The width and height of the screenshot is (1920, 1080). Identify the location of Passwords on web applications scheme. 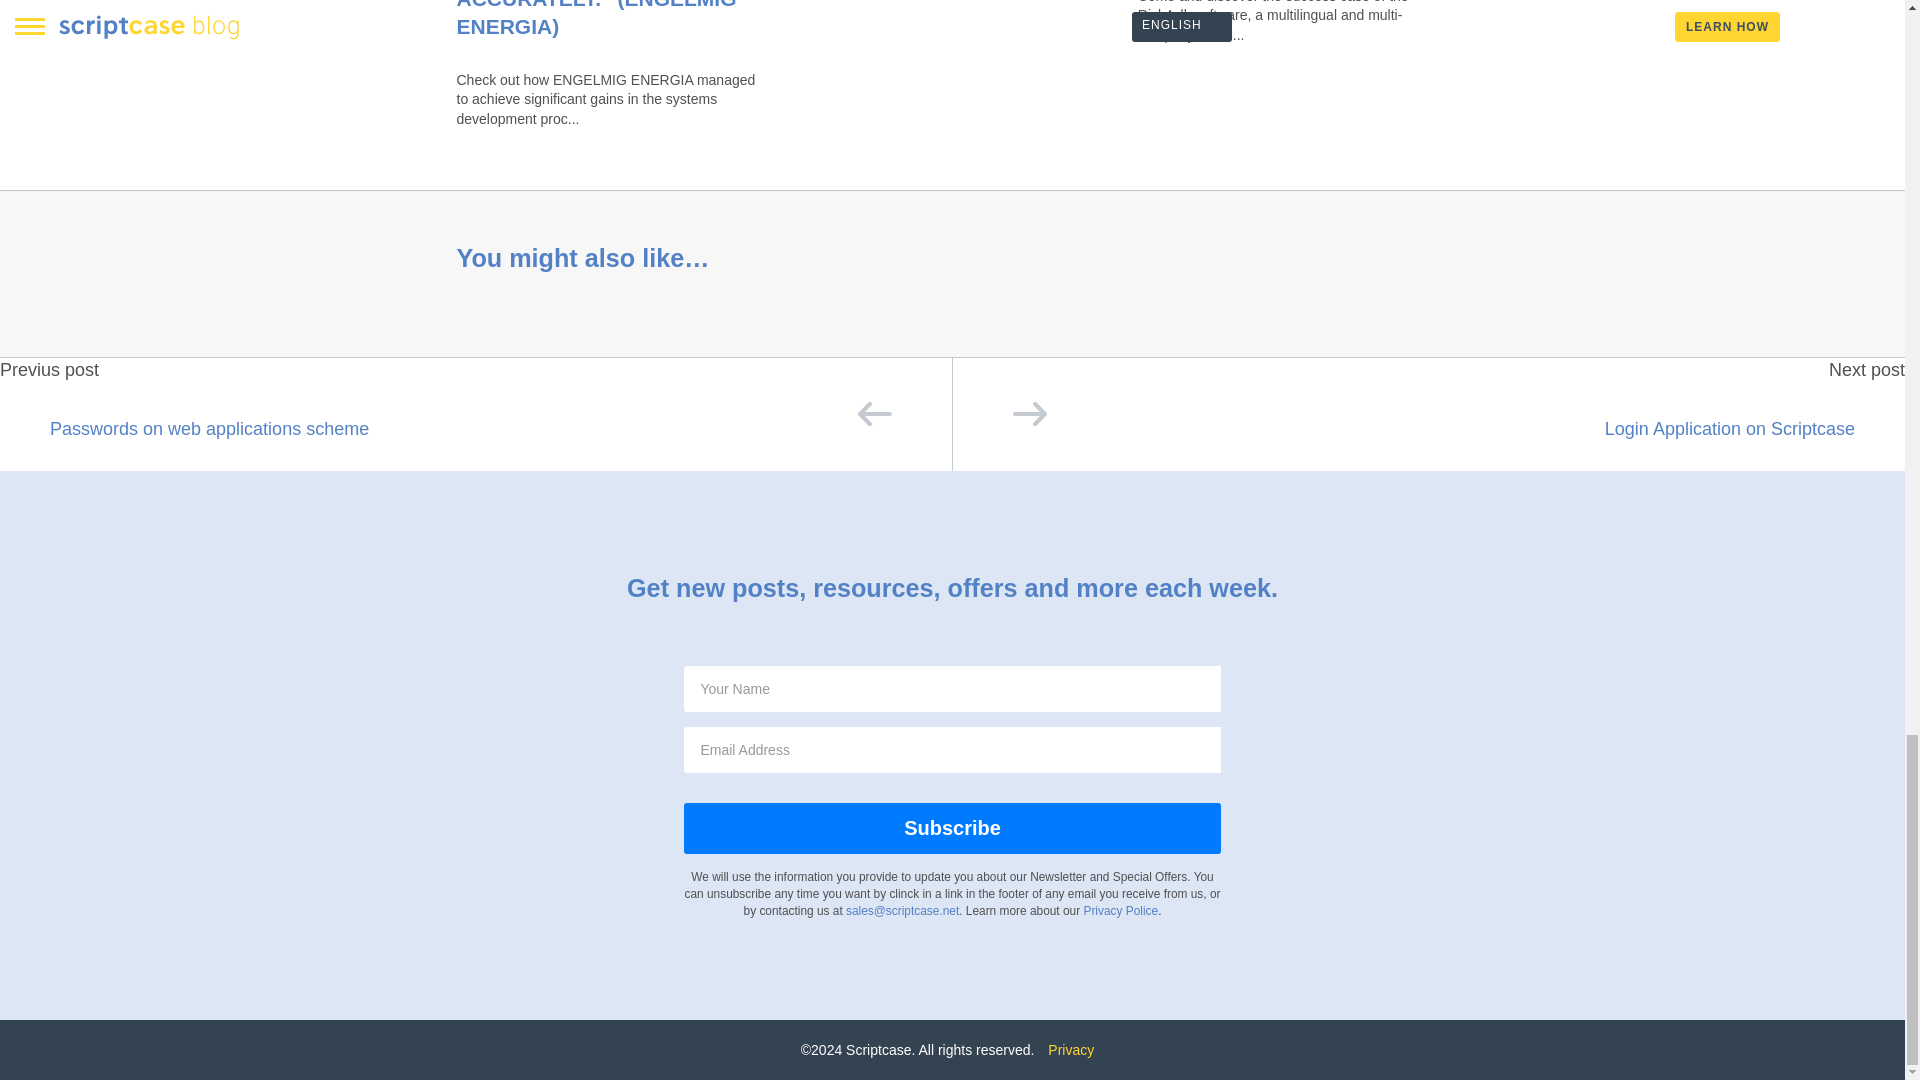
(476, 426).